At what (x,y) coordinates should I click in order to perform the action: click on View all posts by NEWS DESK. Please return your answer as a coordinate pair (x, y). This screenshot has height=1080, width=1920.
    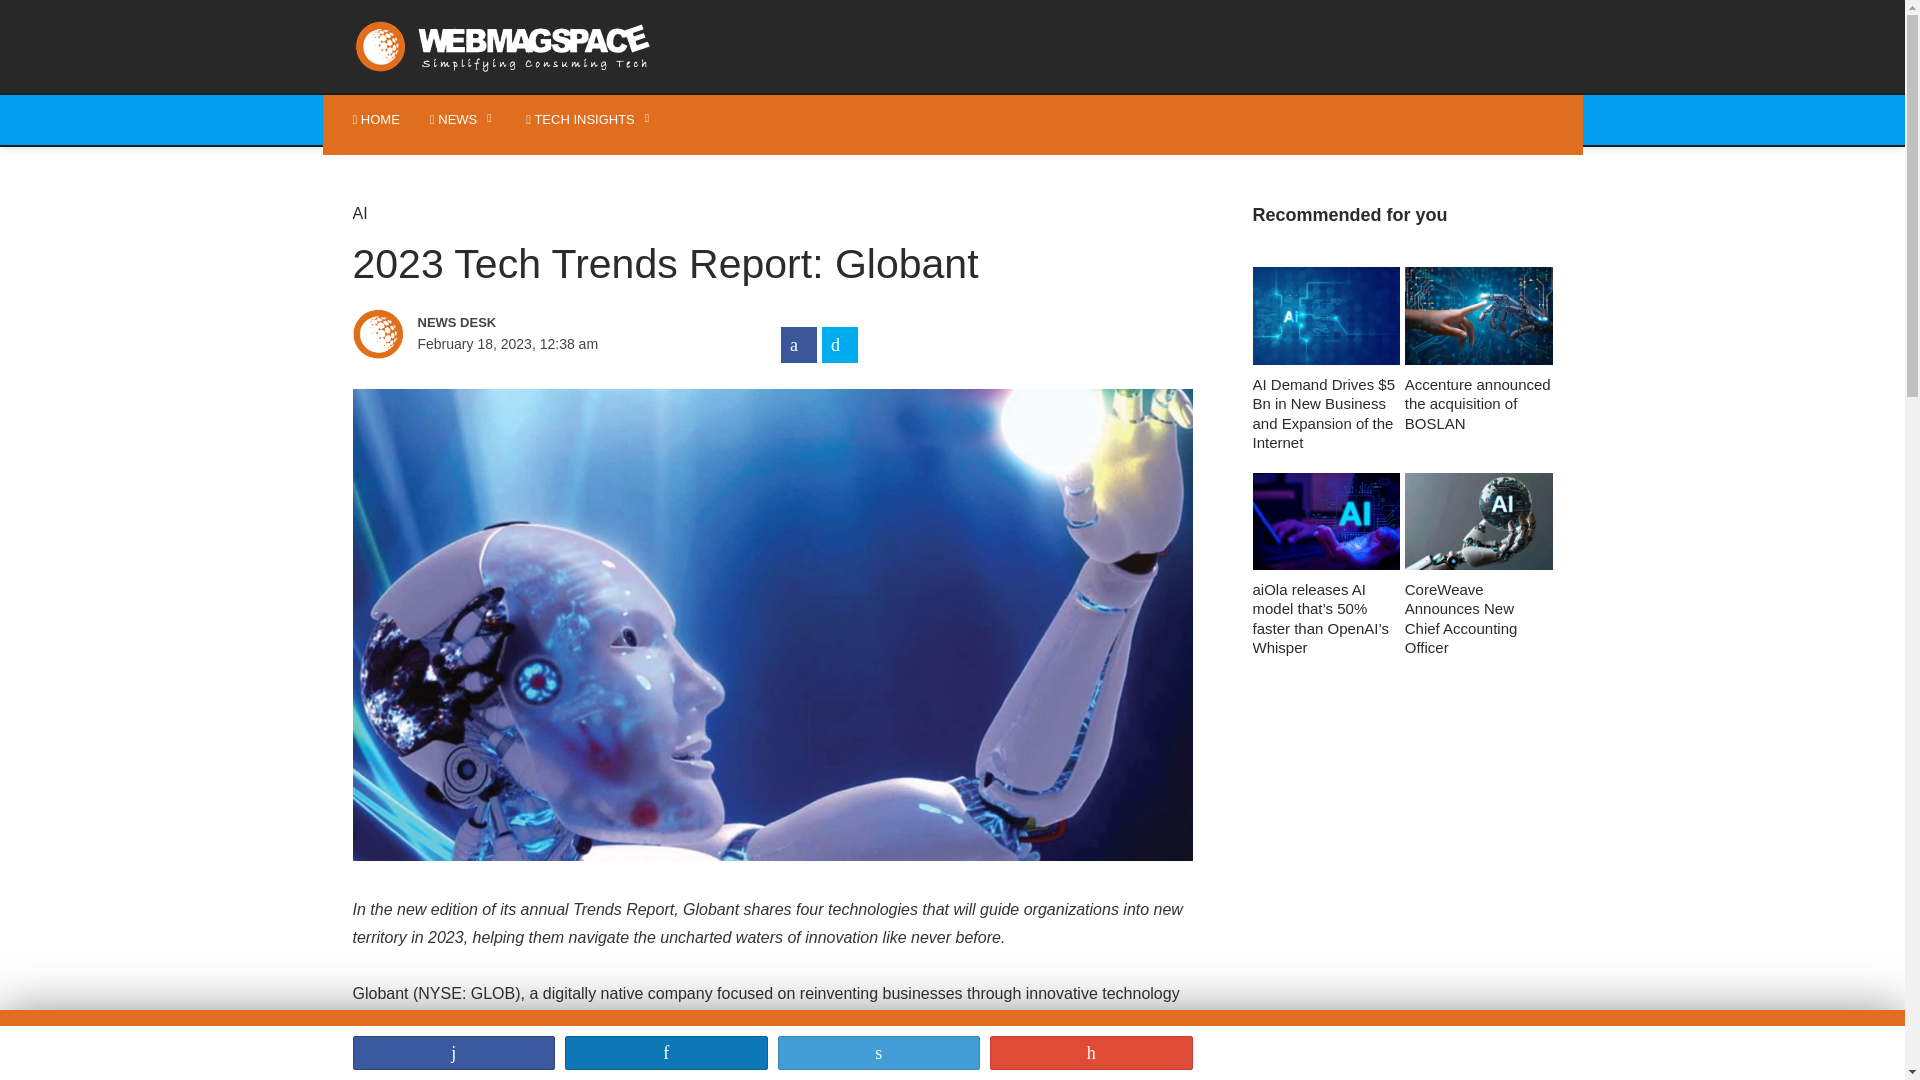
    Looking at the image, I should click on (558, 322).